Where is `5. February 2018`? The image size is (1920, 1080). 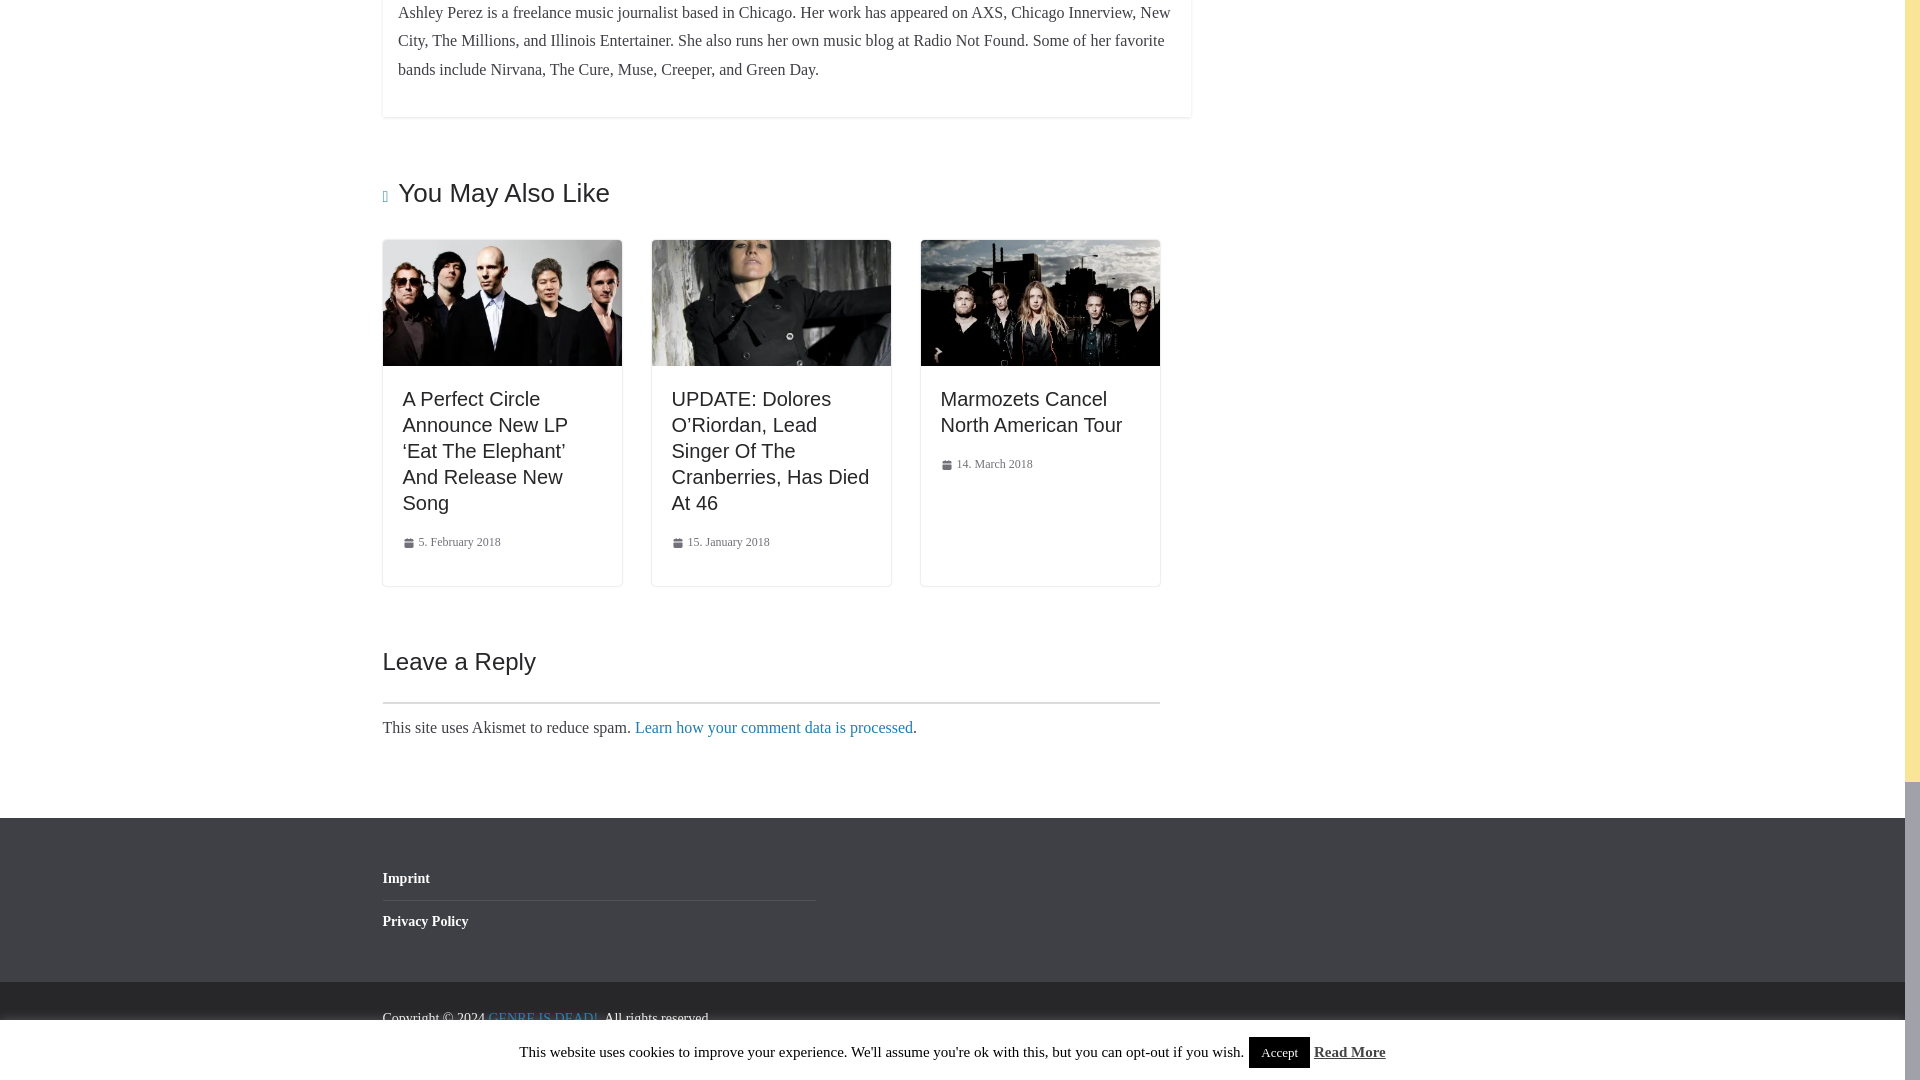 5. February 2018 is located at coordinates (450, 543).